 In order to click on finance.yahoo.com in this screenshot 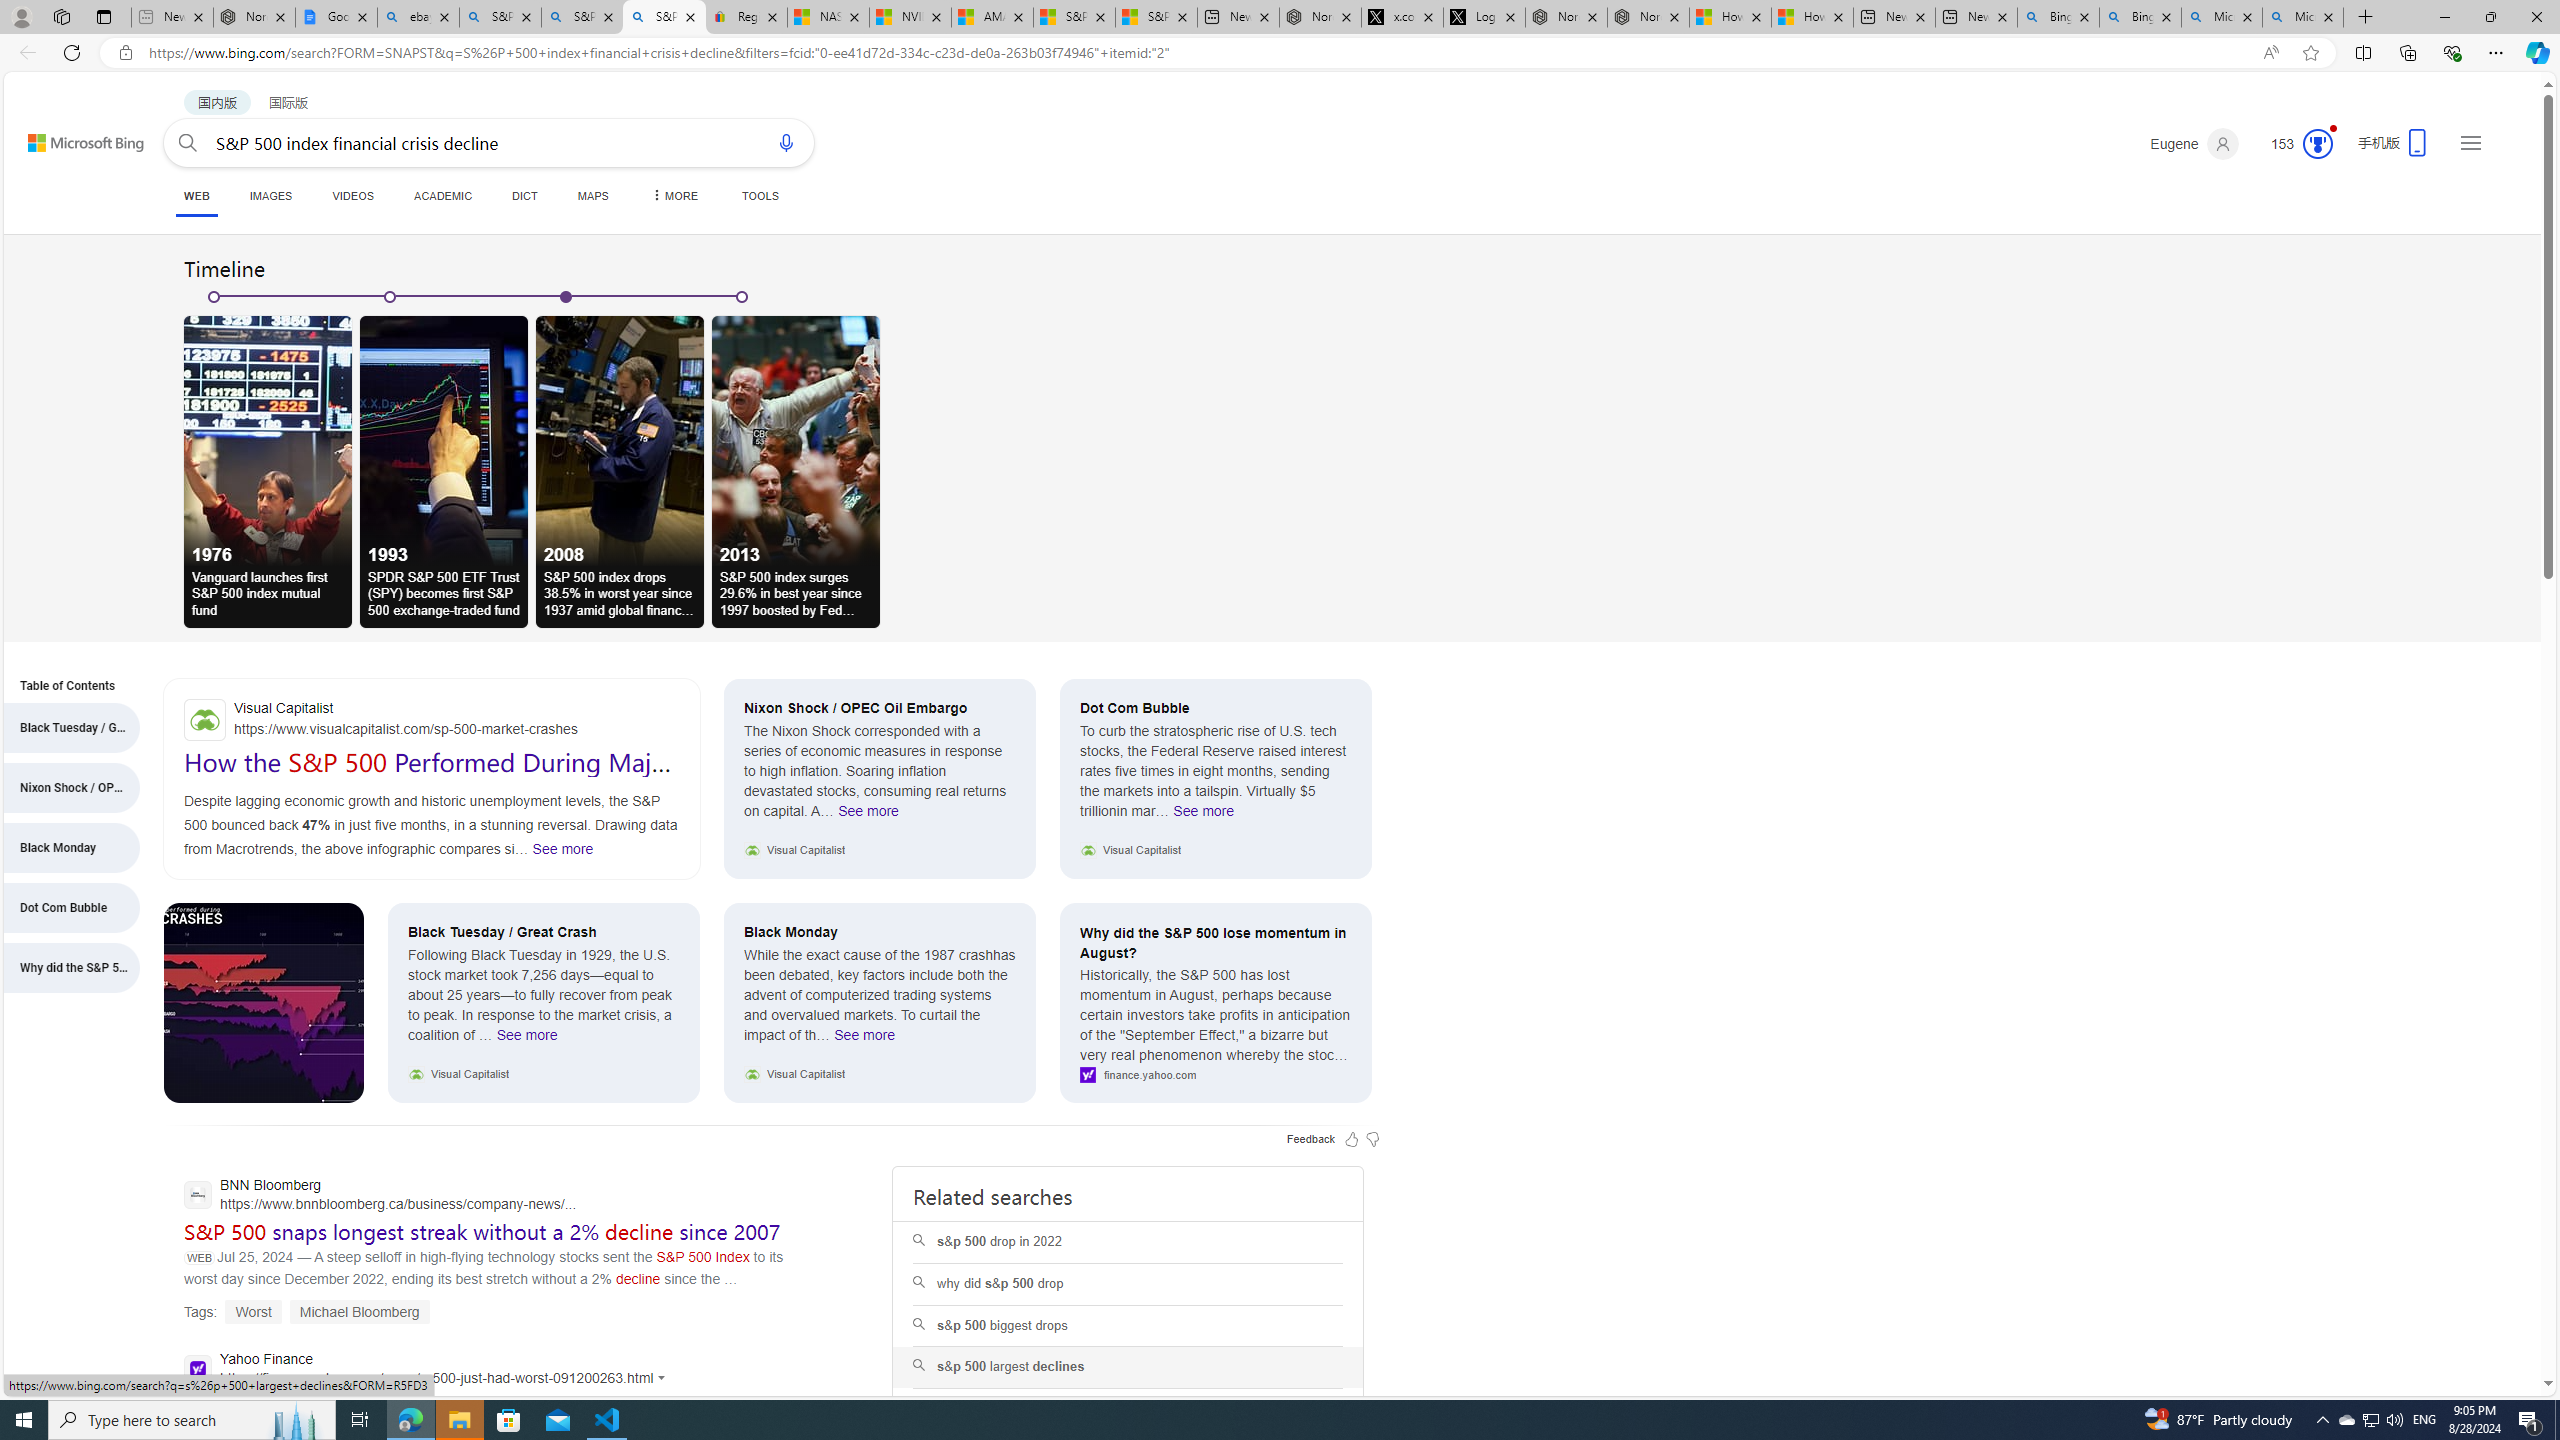, I will do `click(1216, 1076)`.